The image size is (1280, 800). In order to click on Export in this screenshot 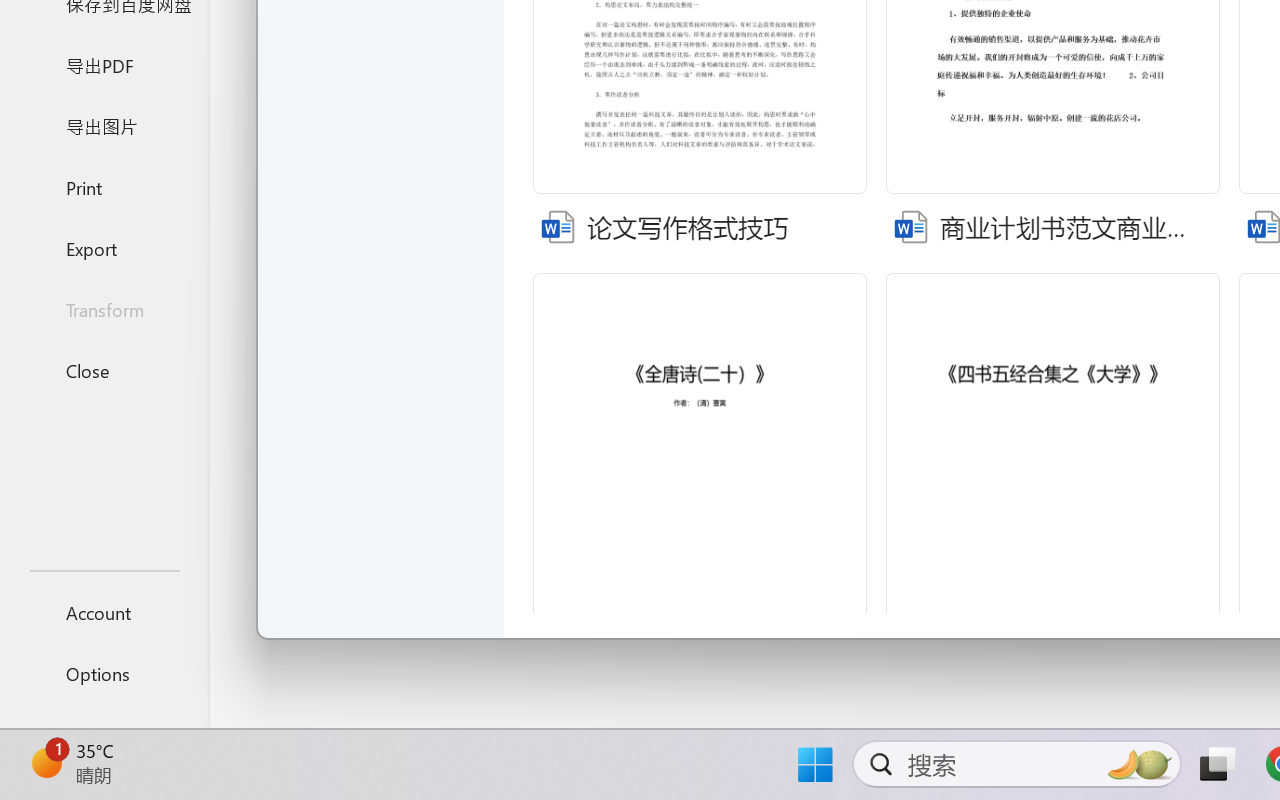, I will do `click(104, 248)`.